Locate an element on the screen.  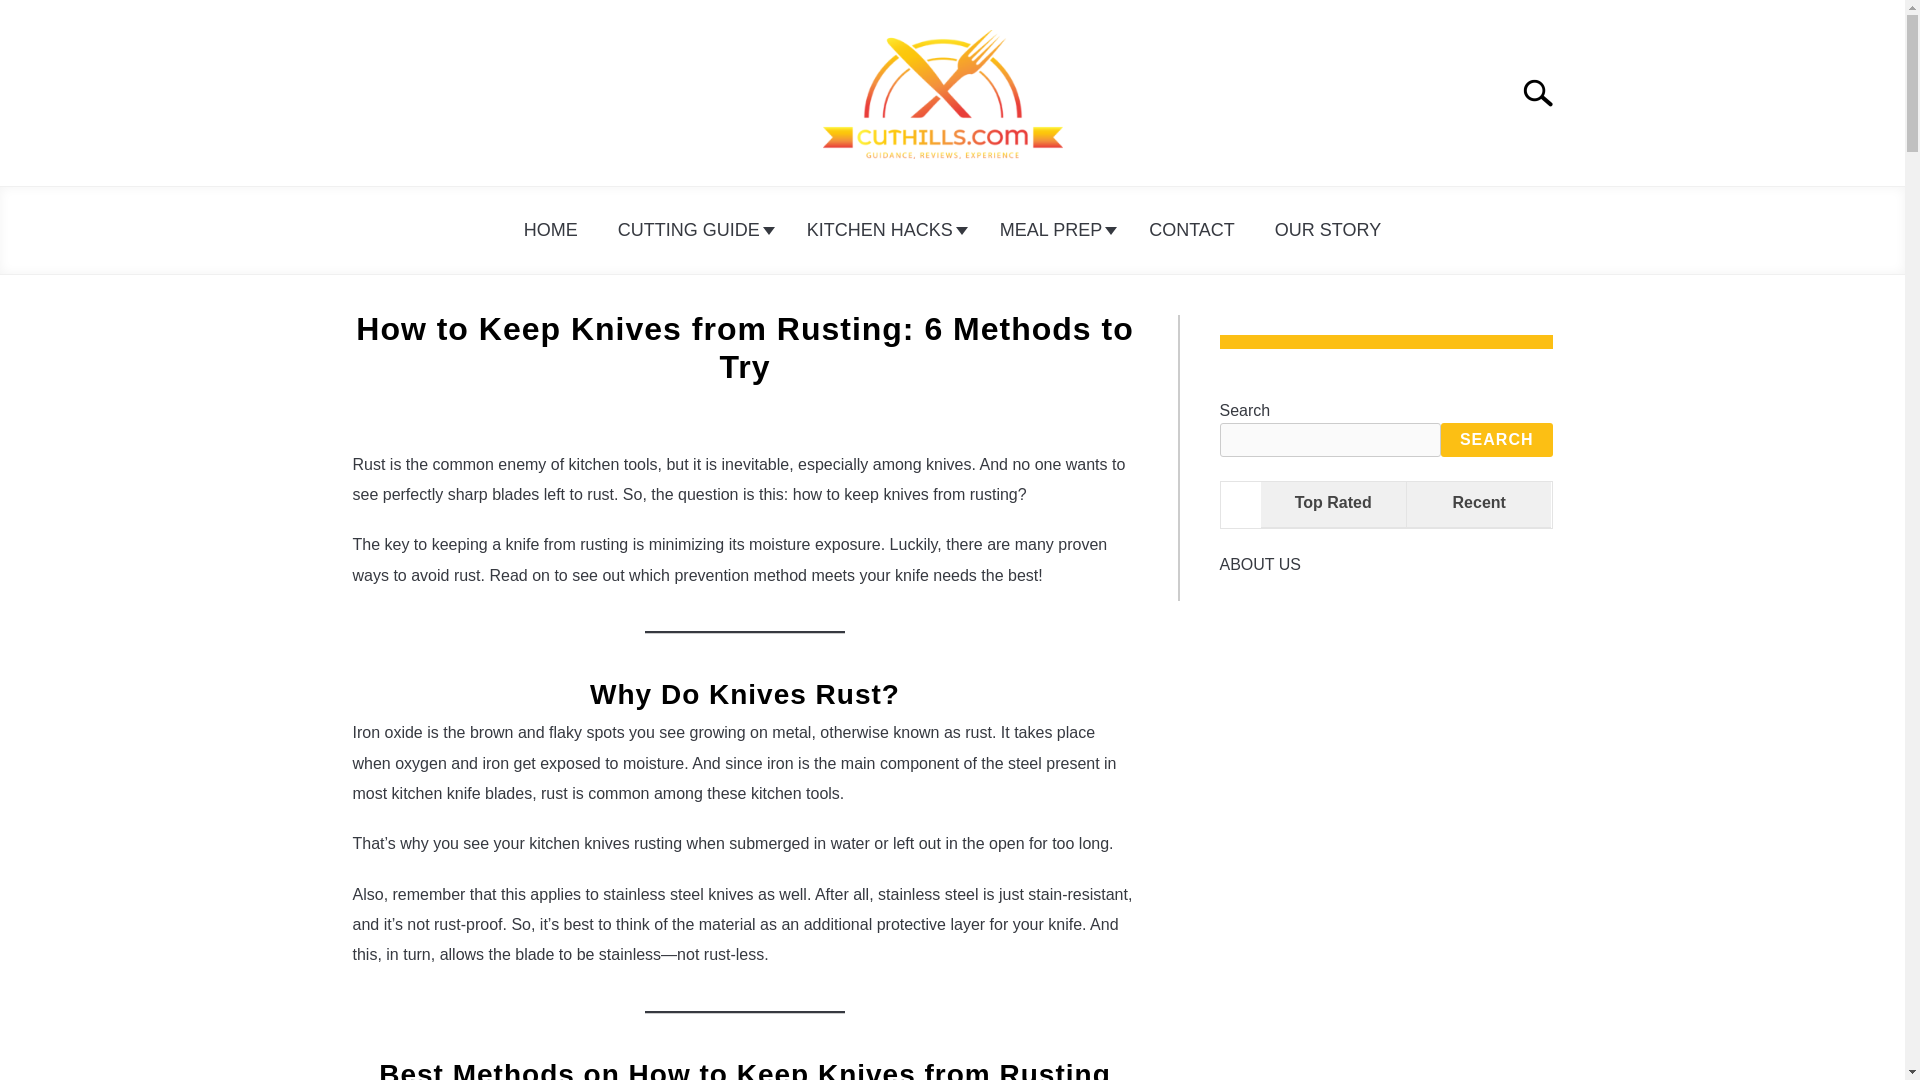
SEARCH is located at coordinates (1497, 440).